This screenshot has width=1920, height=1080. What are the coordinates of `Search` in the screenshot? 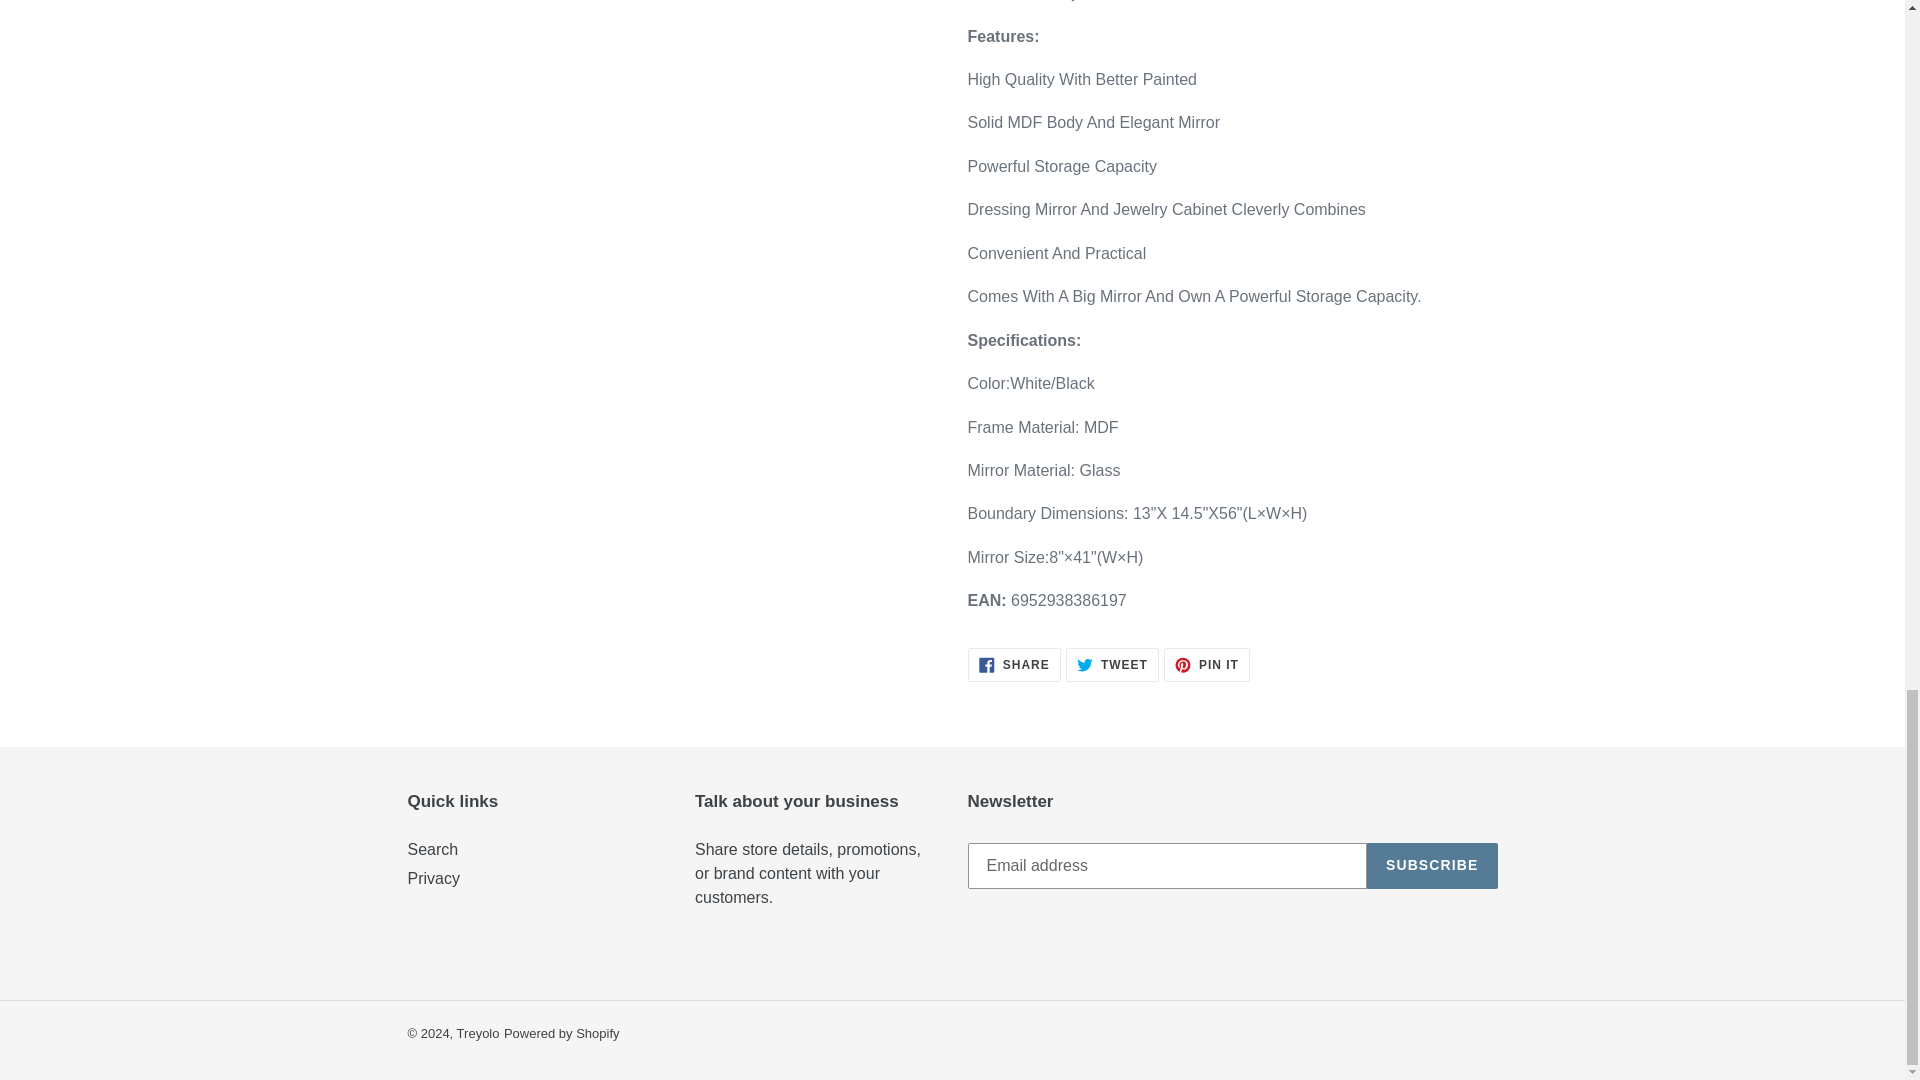 It's located at (434, 878).